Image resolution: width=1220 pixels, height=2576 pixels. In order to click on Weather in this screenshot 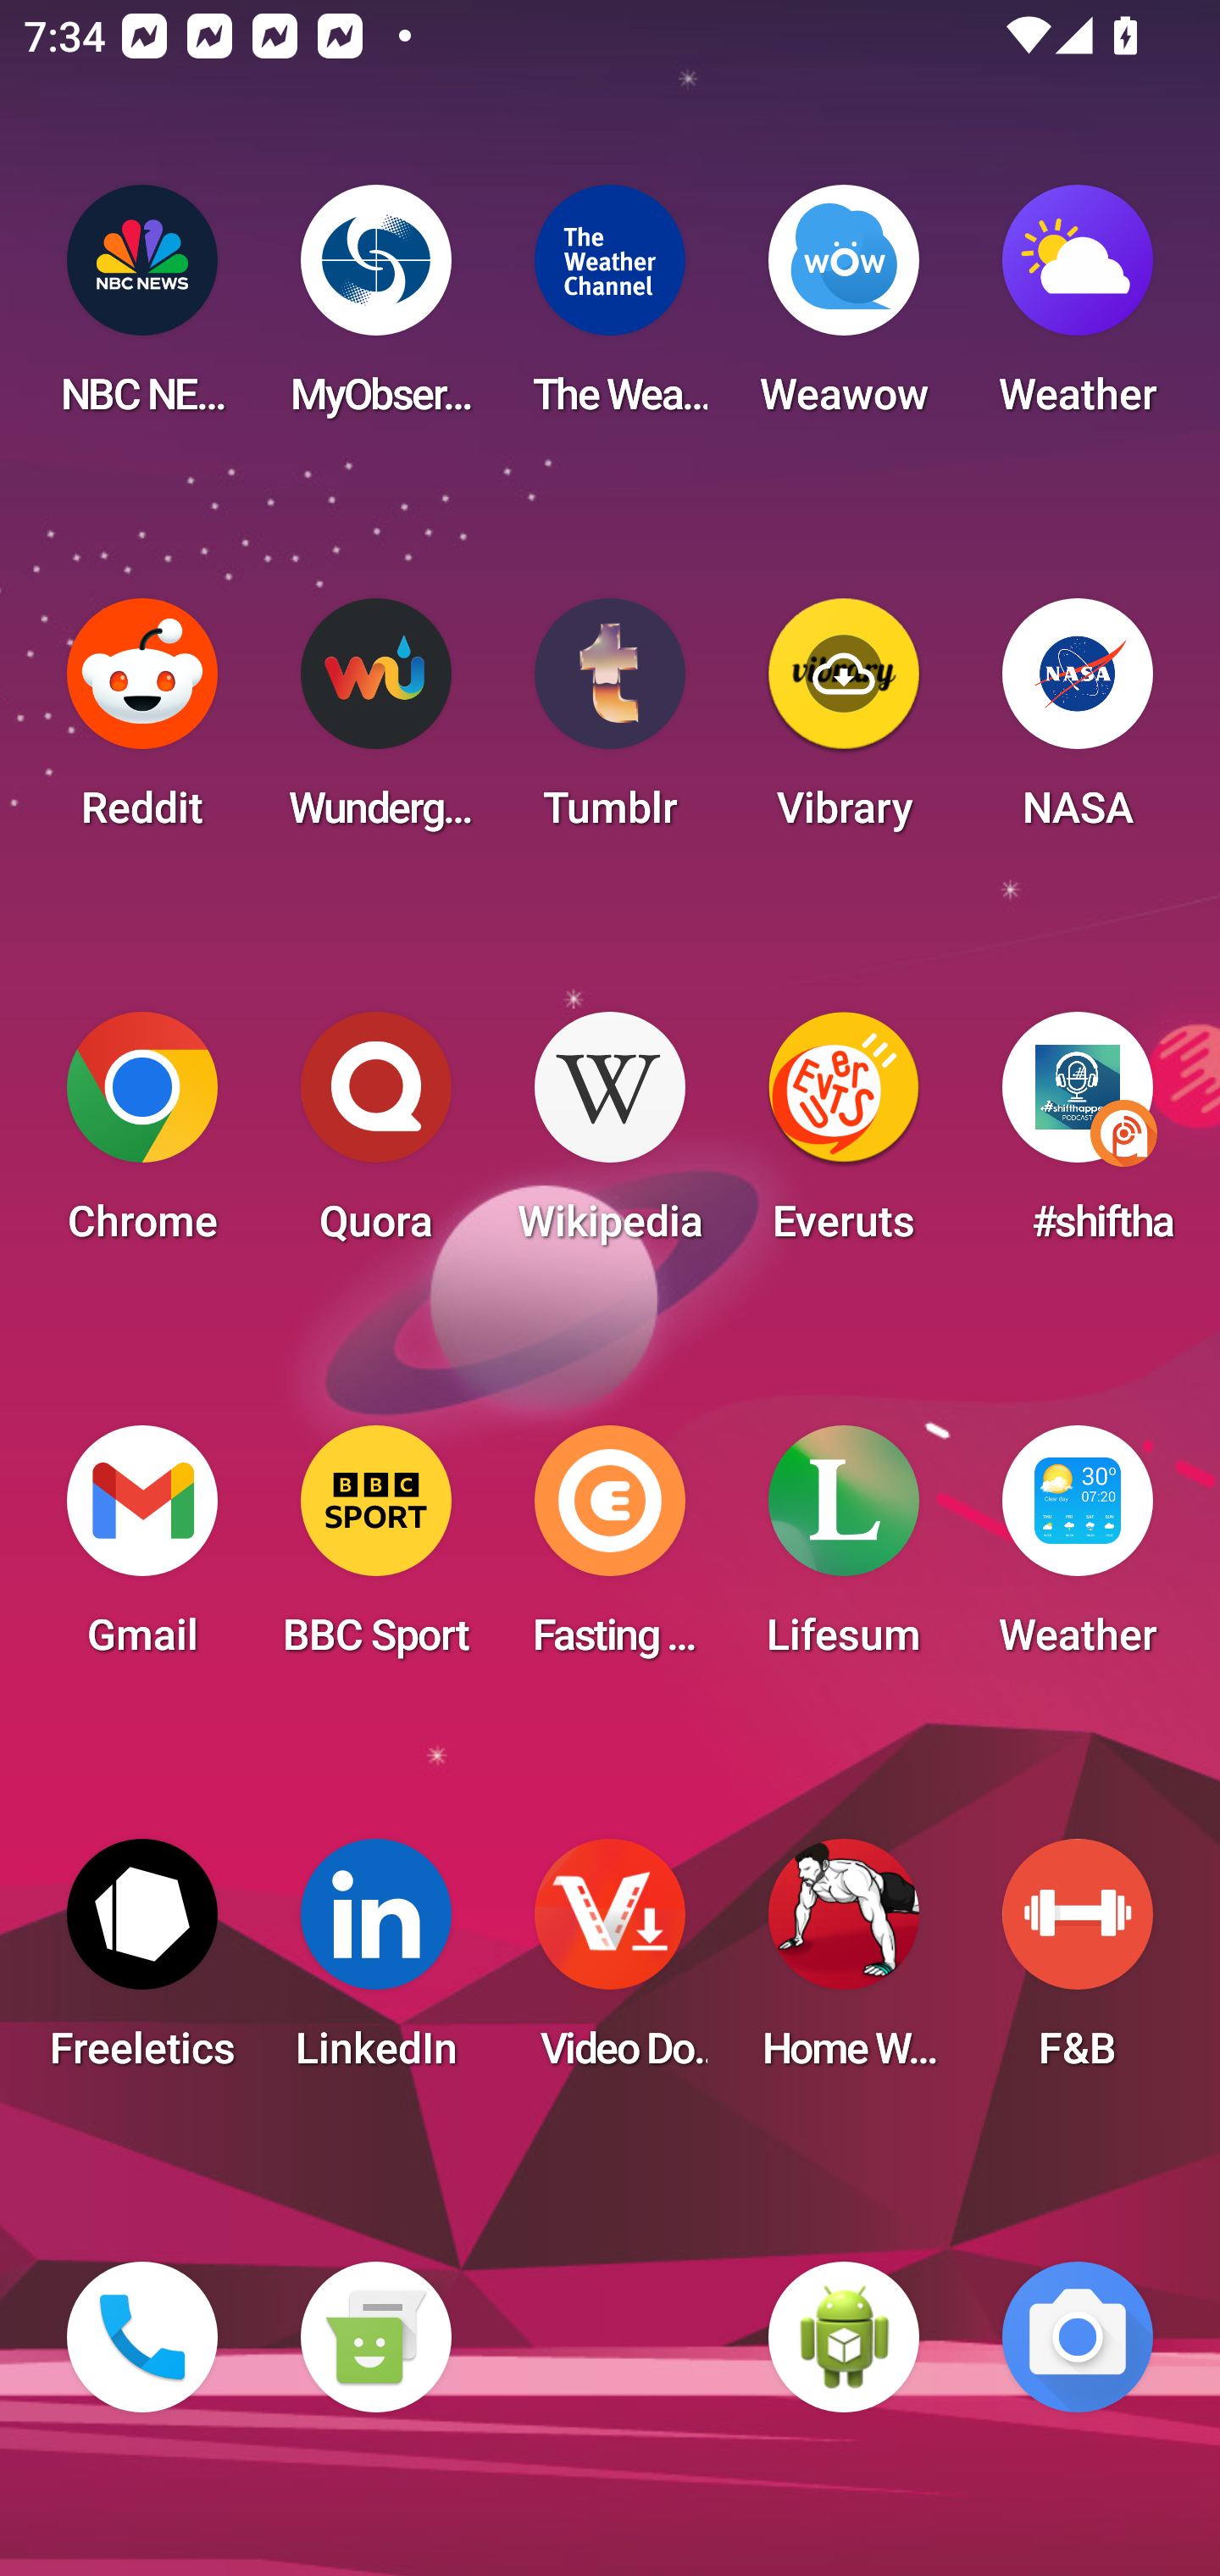, I will do `click(1078, 310)`.